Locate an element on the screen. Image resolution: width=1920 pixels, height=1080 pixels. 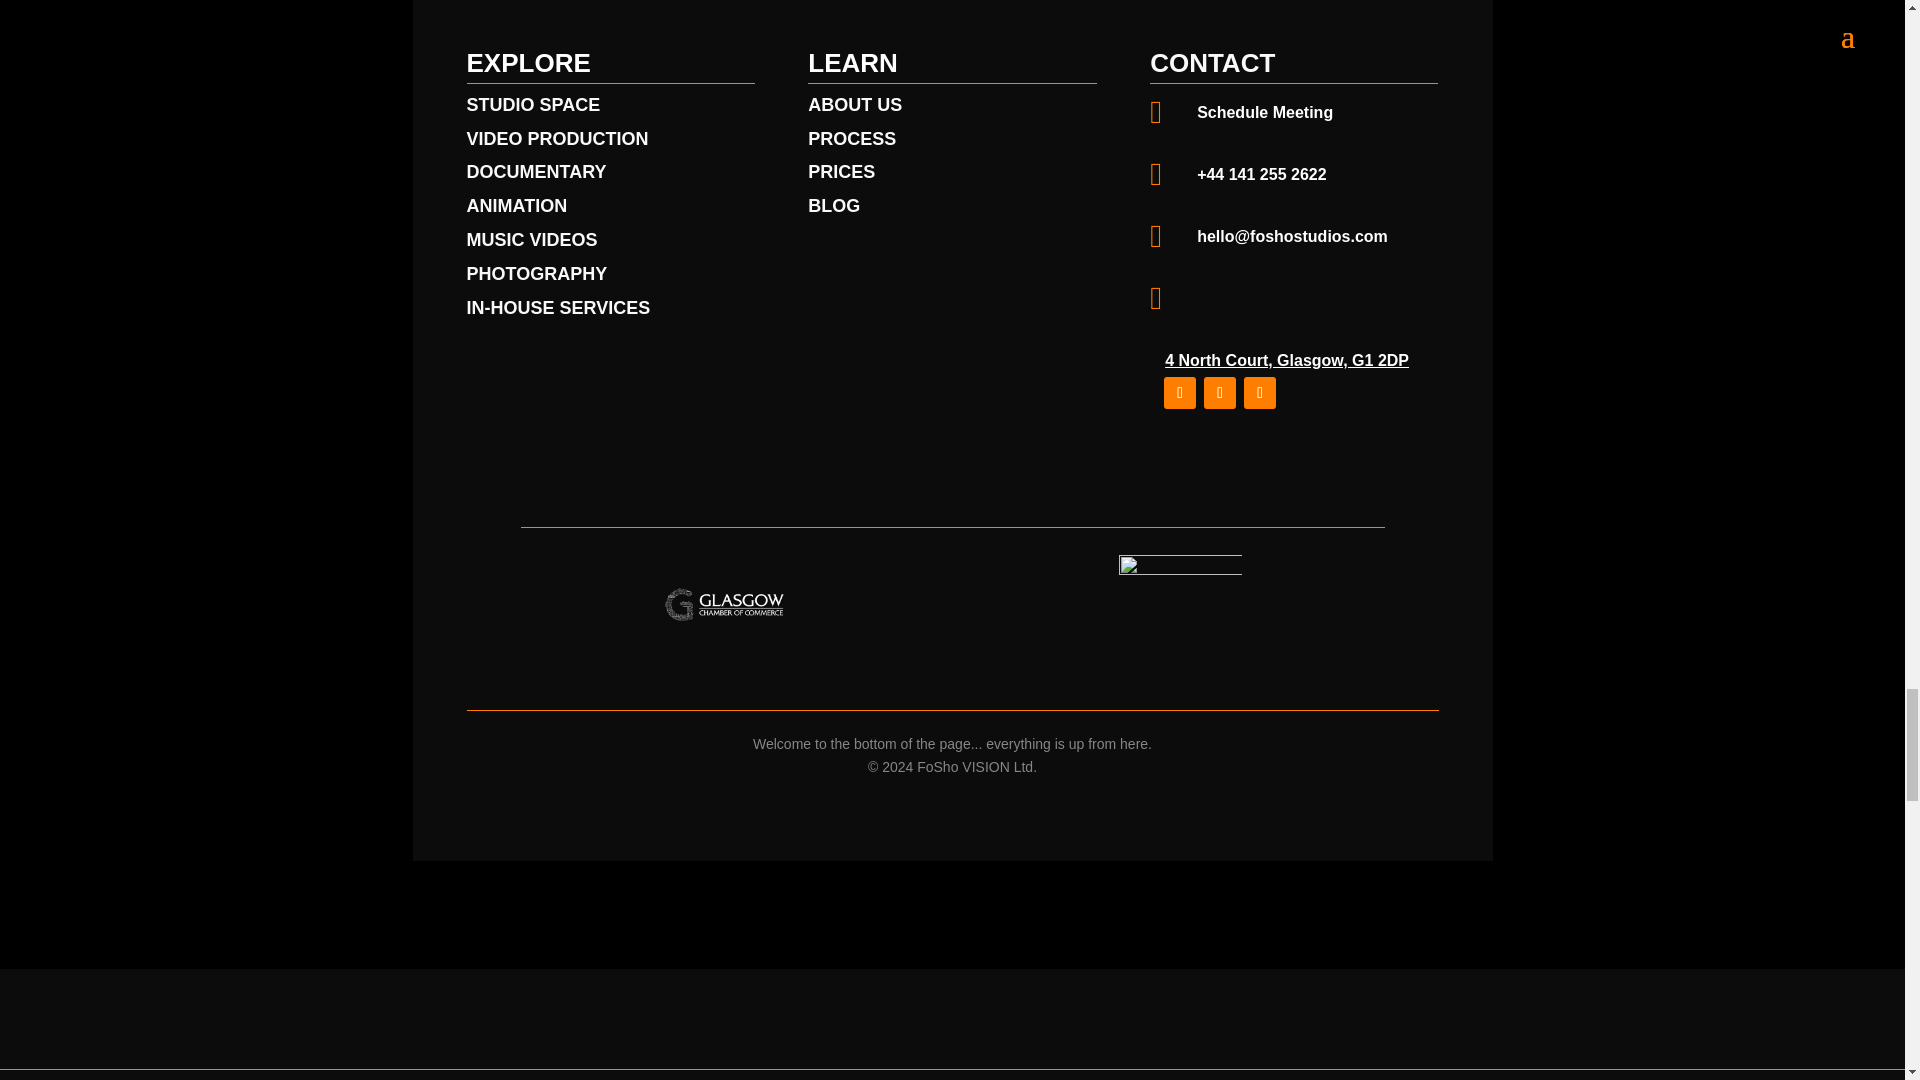
Glasgow Chamber of Commerce Logo is located at coordinates (724, 605).